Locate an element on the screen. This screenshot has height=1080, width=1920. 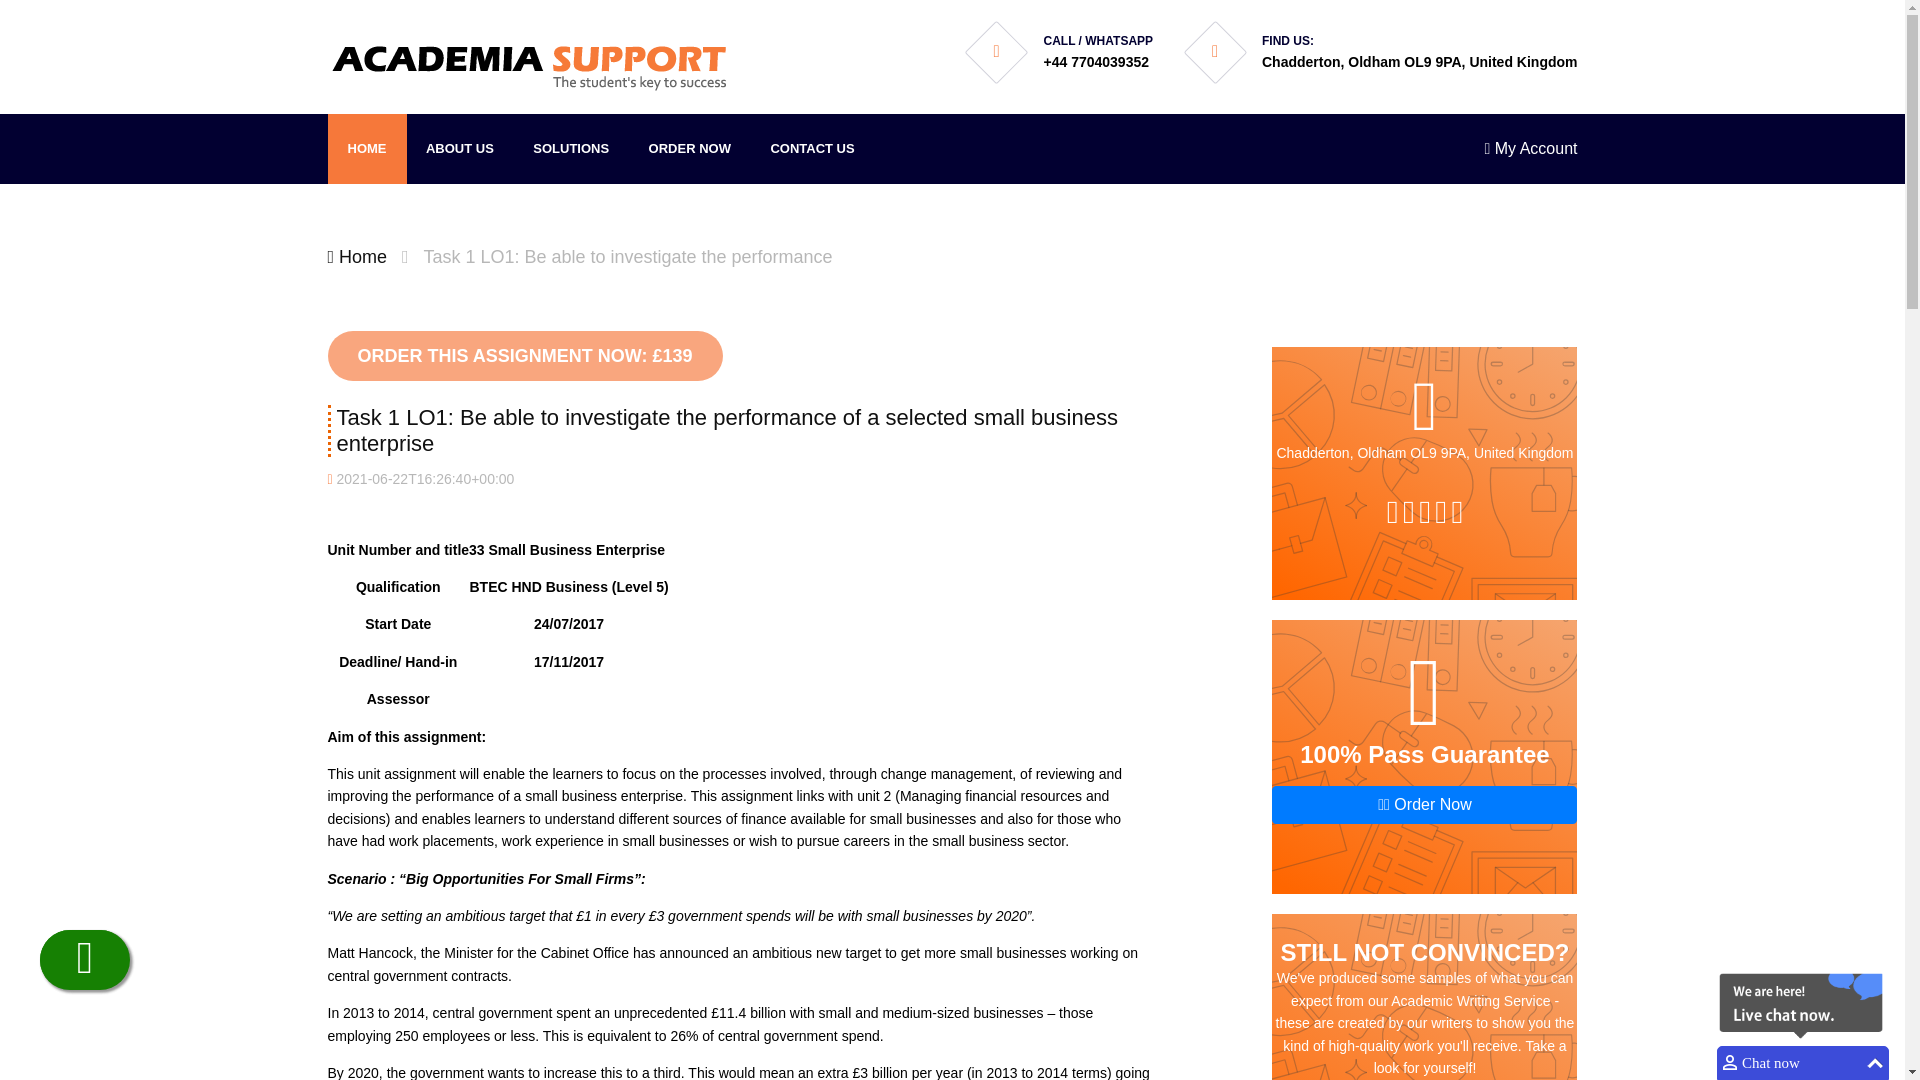
Order Now is located at coordinates (1424, 805).